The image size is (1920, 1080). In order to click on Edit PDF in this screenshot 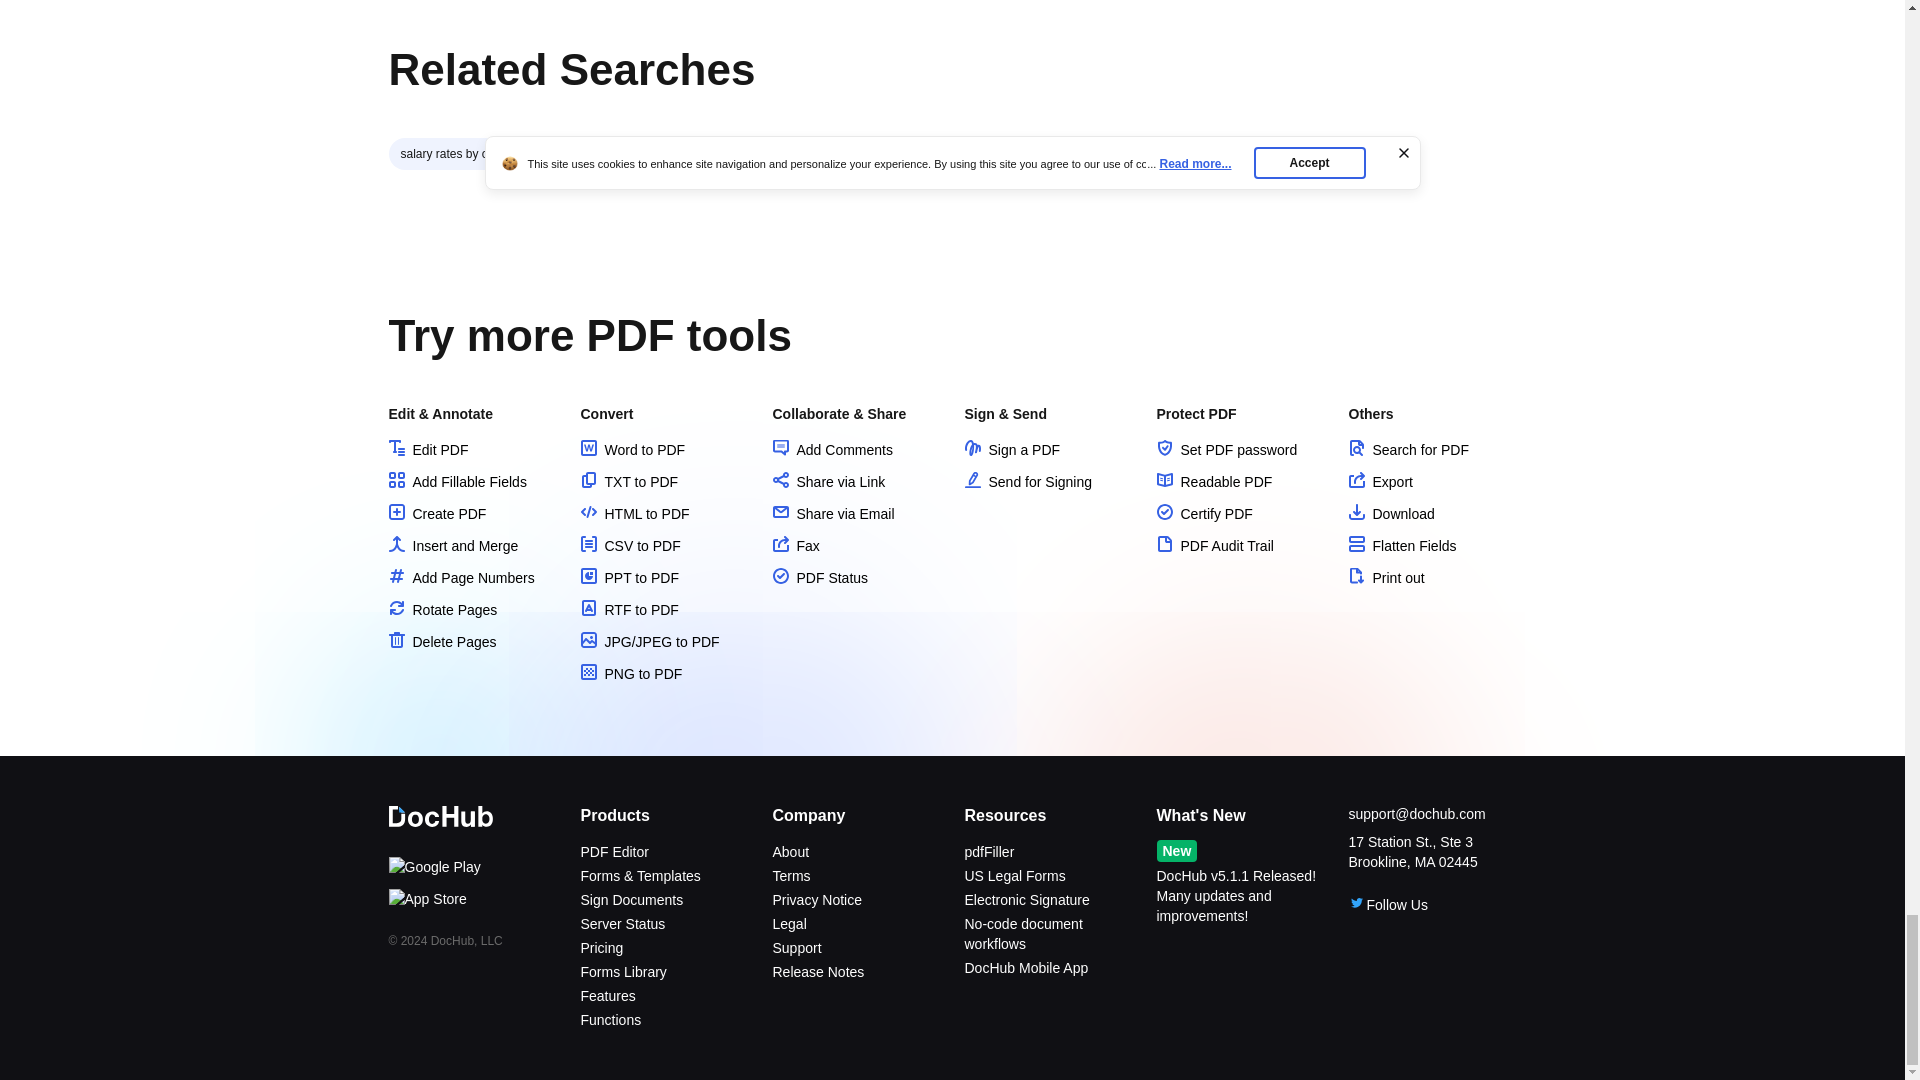, I will do `click(428, 449)`.